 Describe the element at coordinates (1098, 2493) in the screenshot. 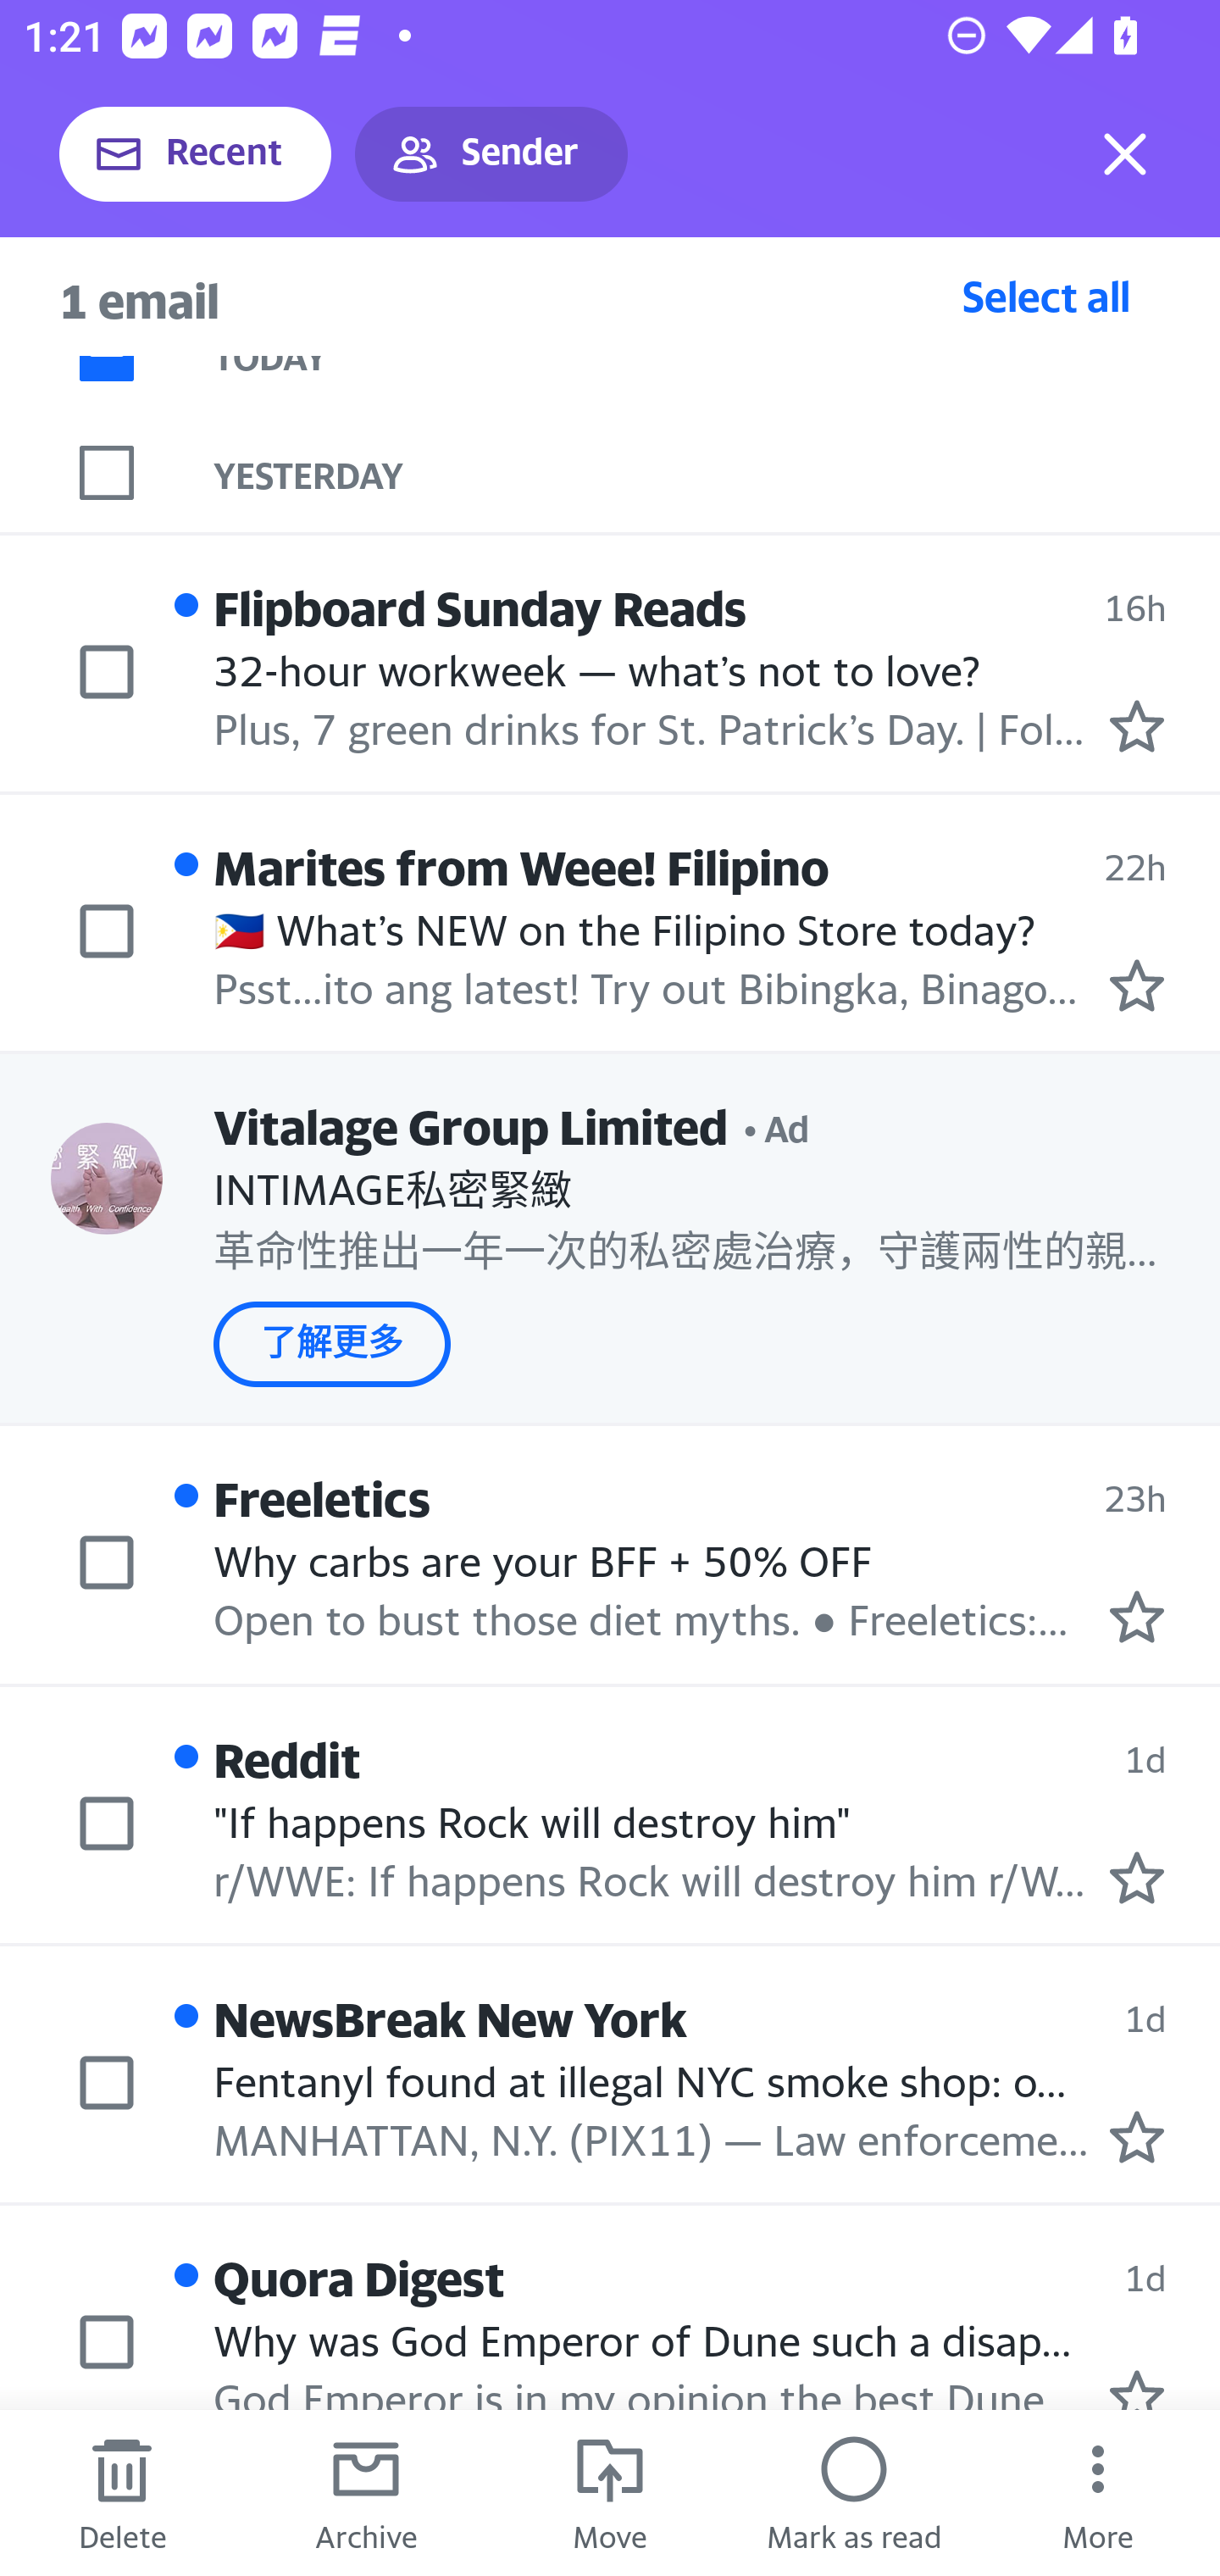

I see `More` at that location.